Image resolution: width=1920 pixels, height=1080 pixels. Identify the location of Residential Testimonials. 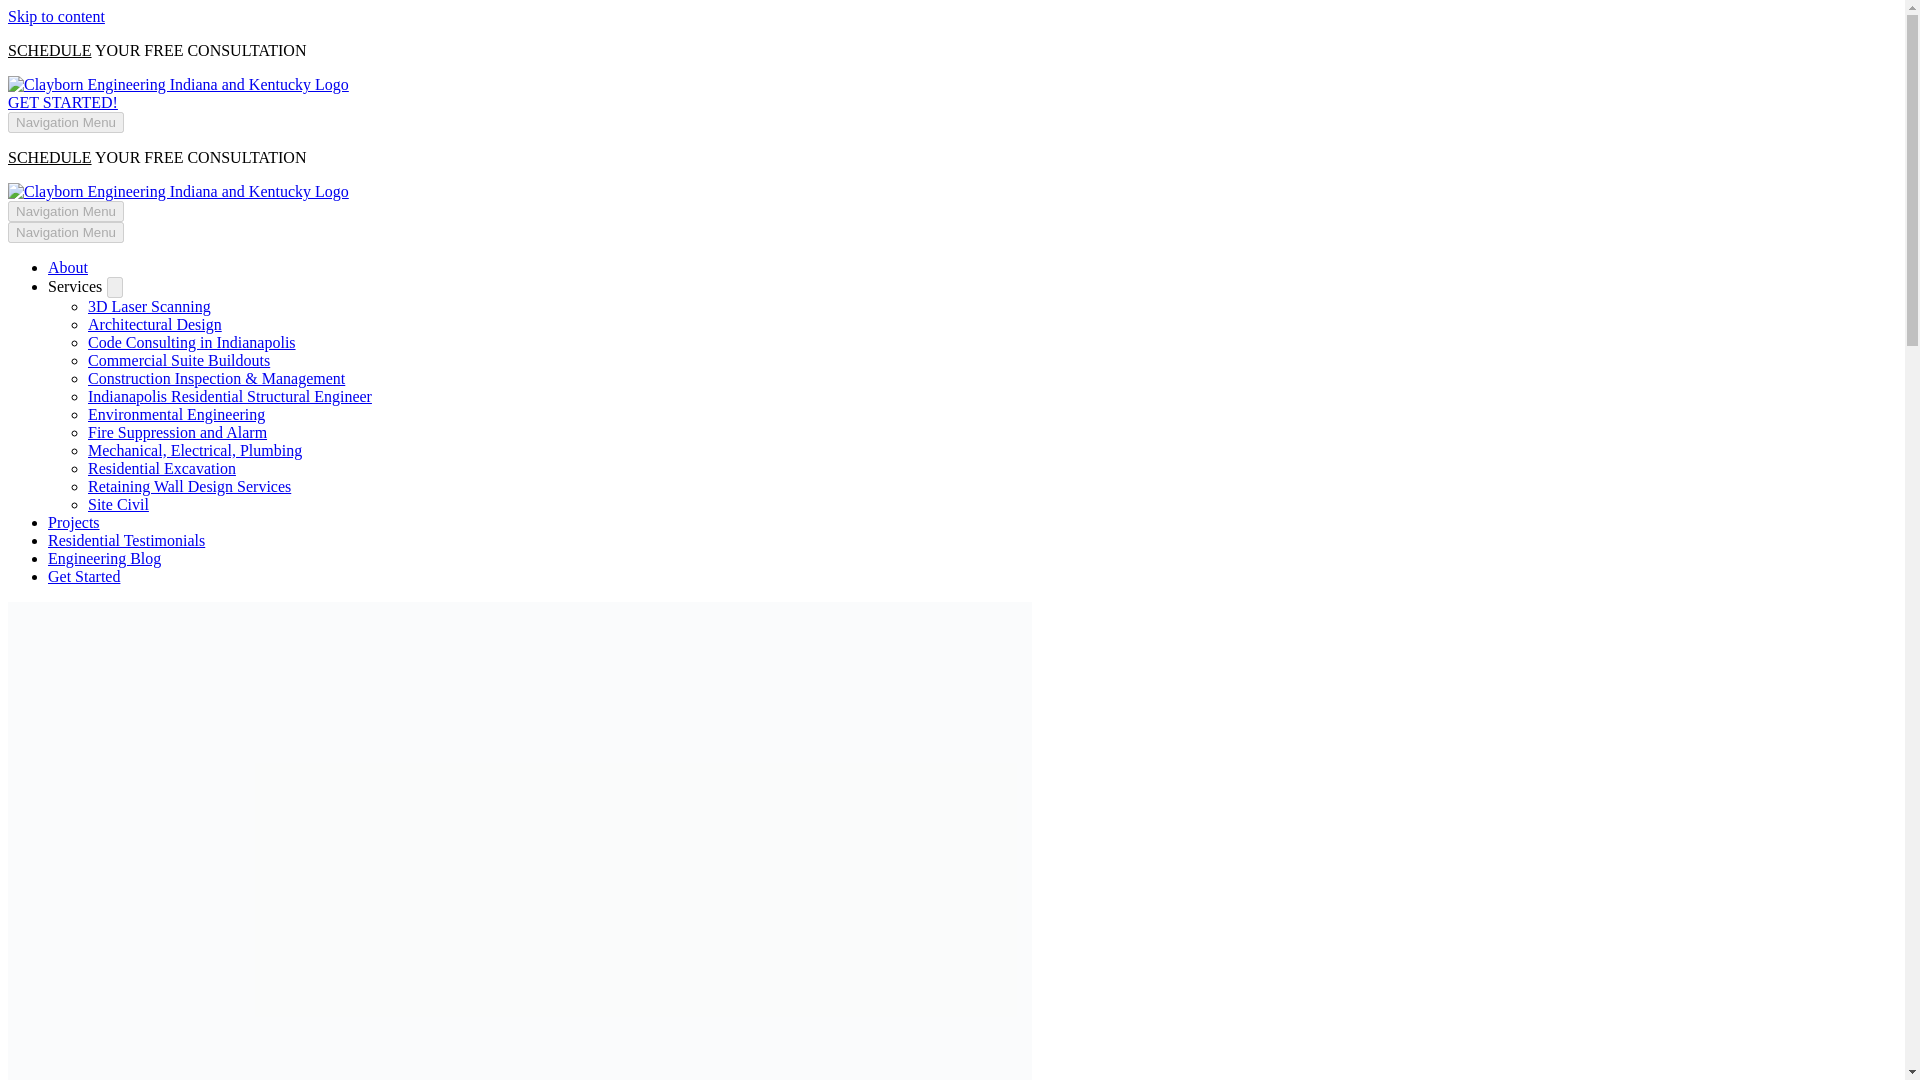
(126, 540).